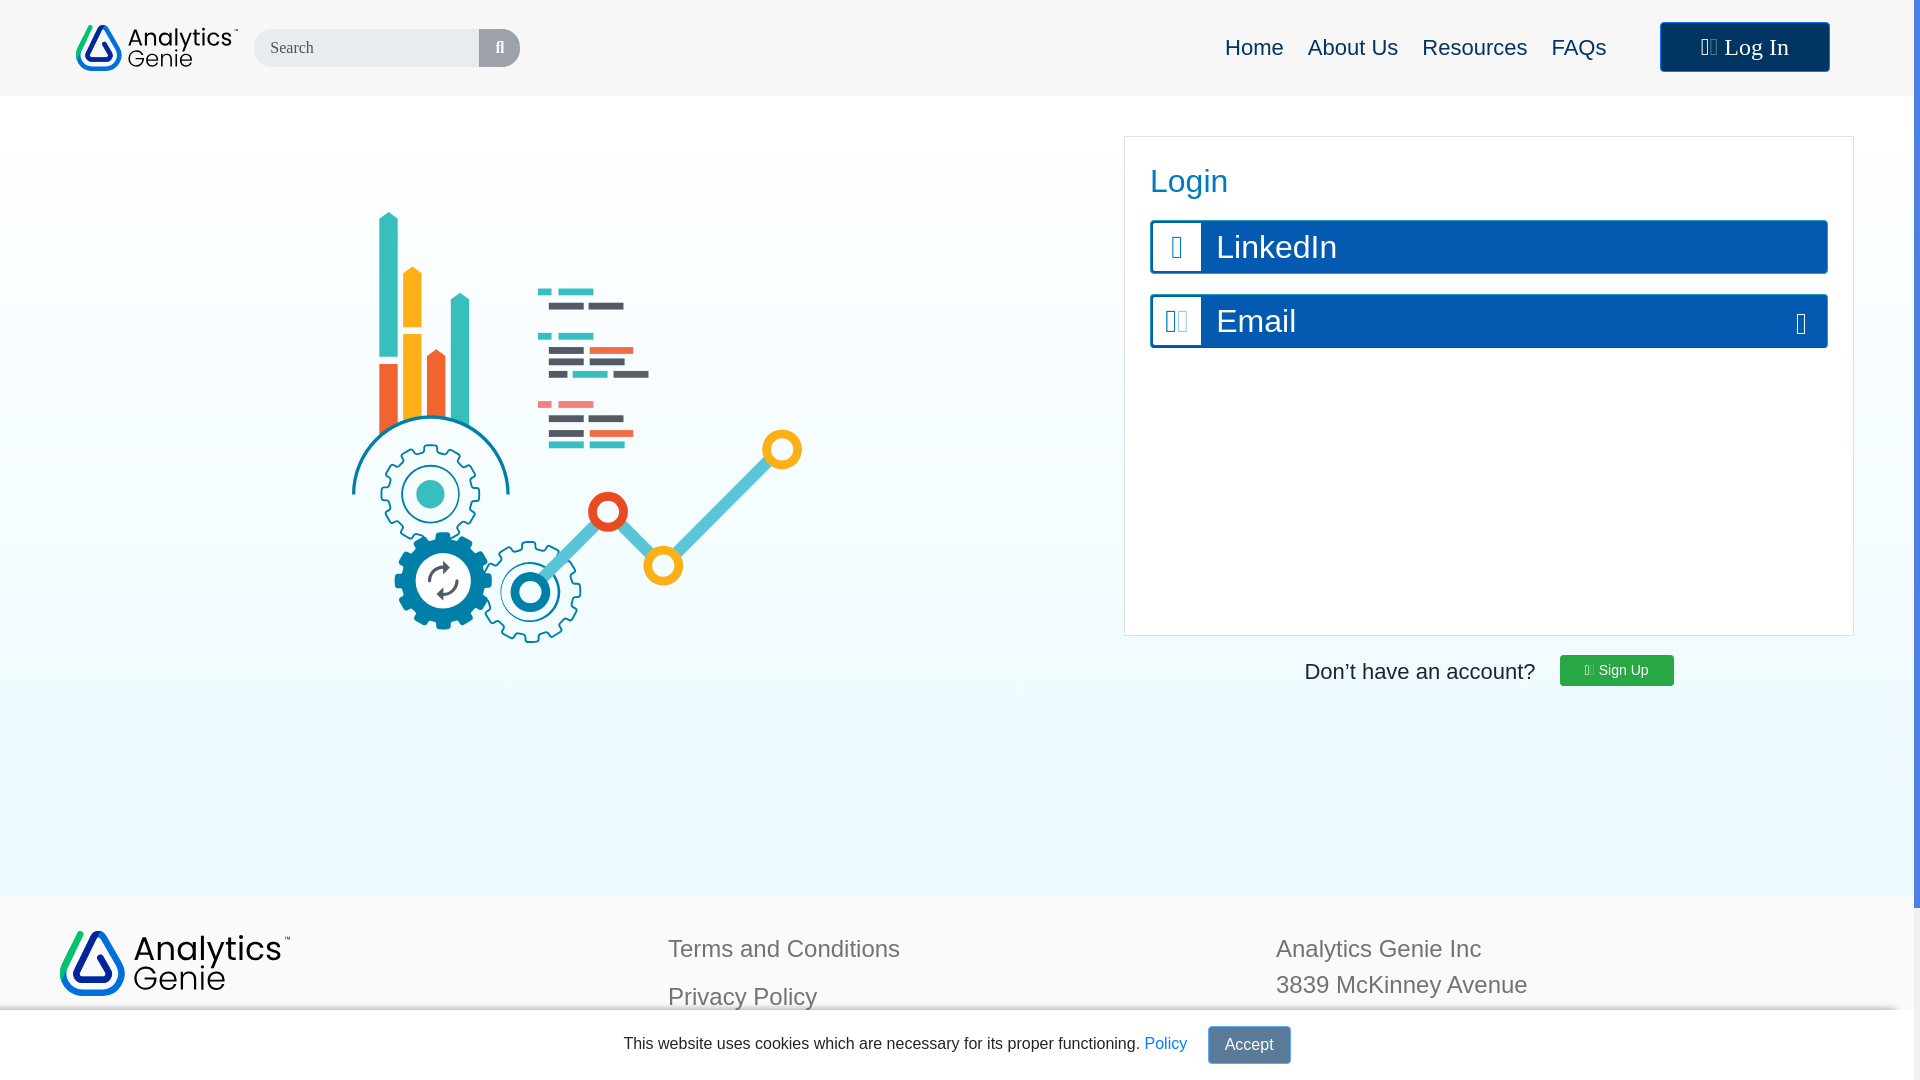 Image resolution: width=1920 pixels, height=1080 pixels. Describe the element at coordinates (1488, 247) in the screenshot. I see `LinkedIn` at that location.